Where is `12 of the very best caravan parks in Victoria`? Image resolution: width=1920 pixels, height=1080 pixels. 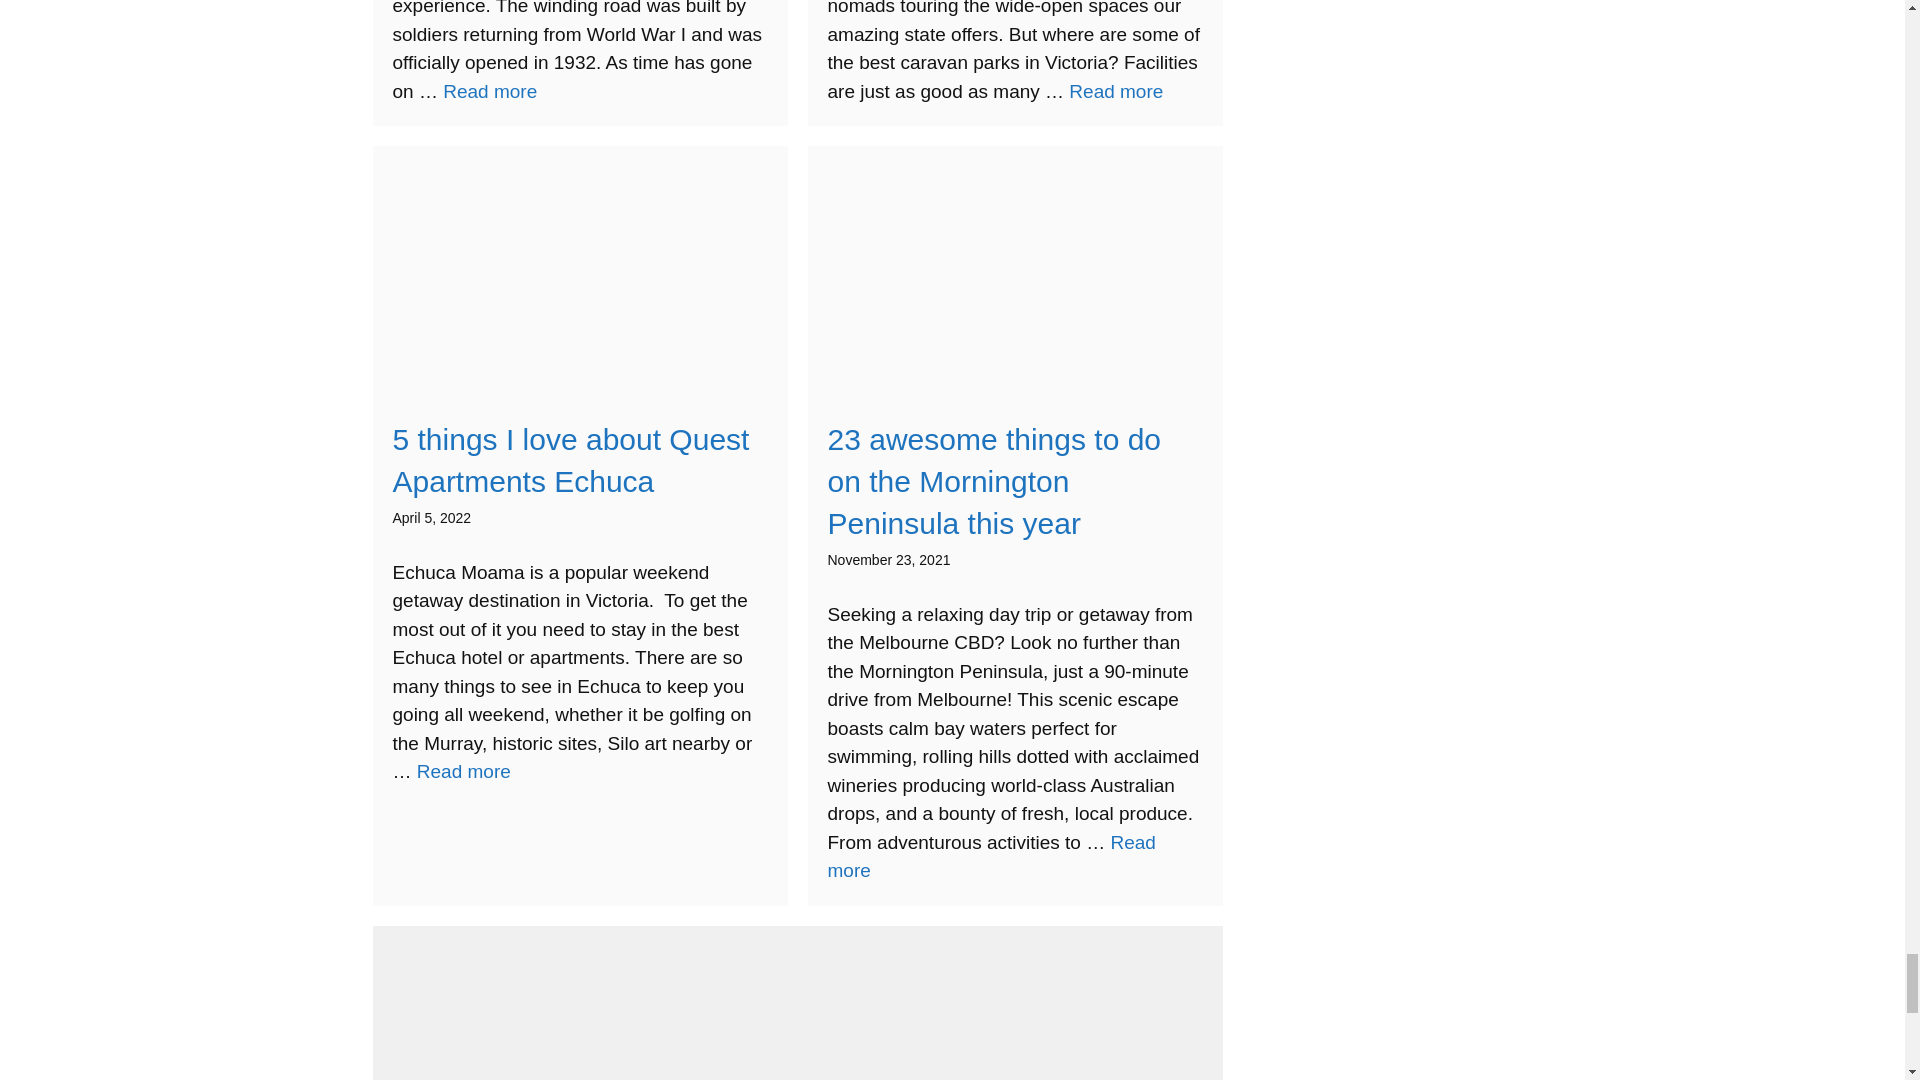 12 of the very best caravan parks in Victoria is located at coordinates (1116, 91).